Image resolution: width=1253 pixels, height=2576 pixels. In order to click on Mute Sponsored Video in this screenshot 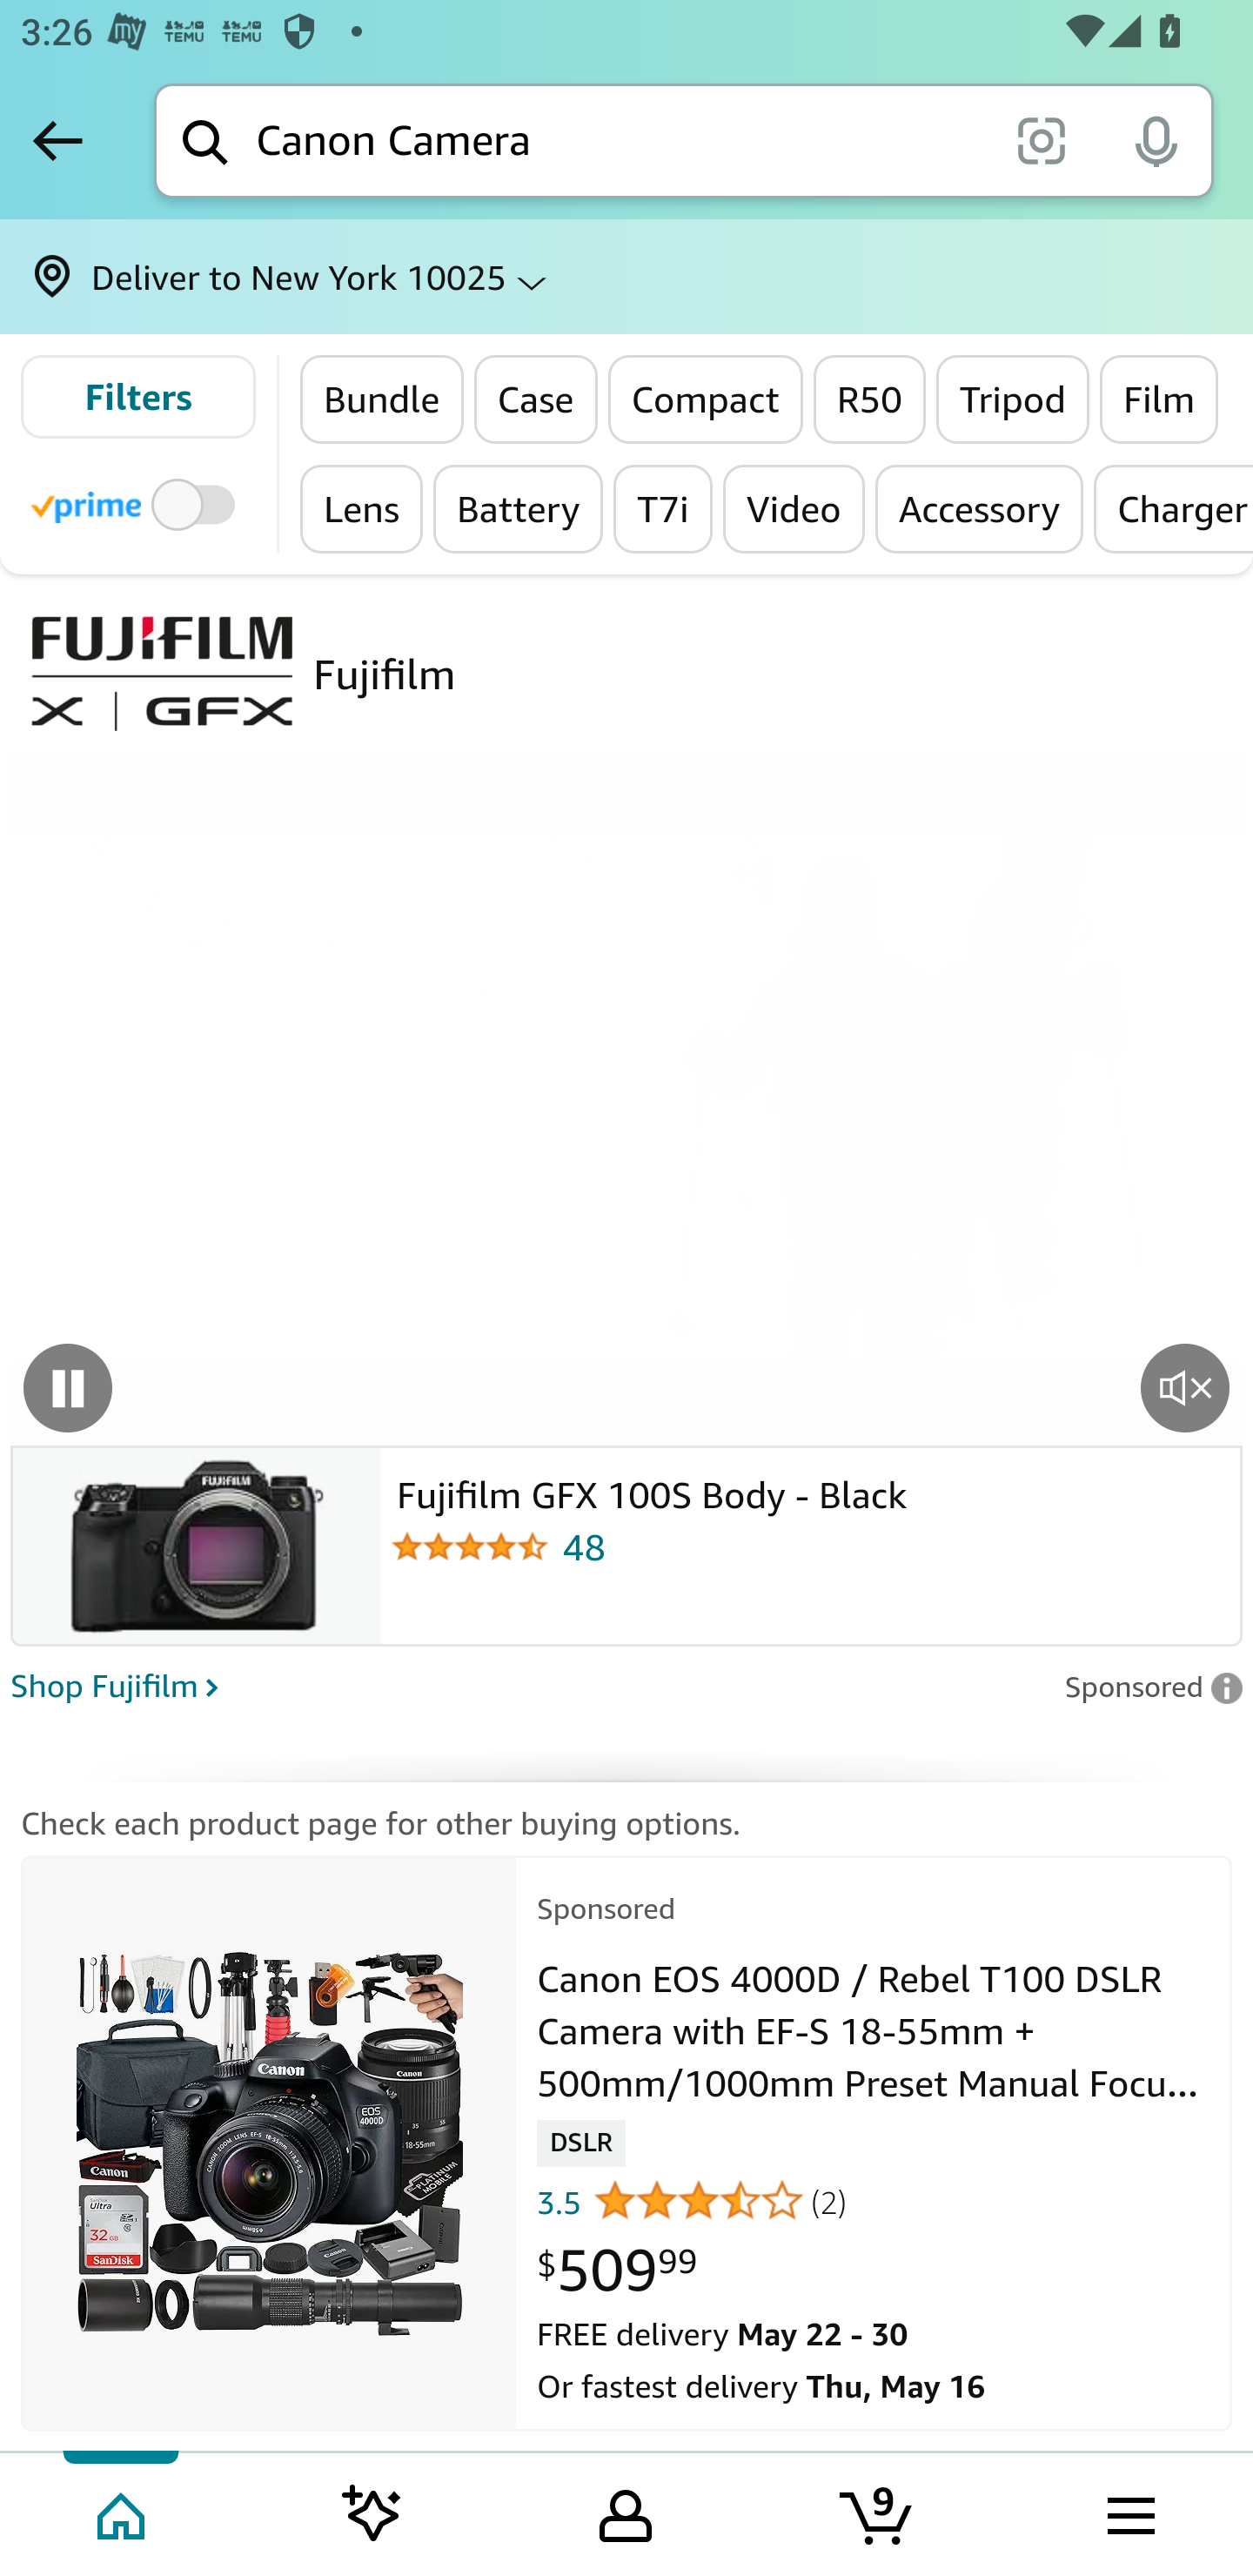, I will do `click(1185, 1387)`.